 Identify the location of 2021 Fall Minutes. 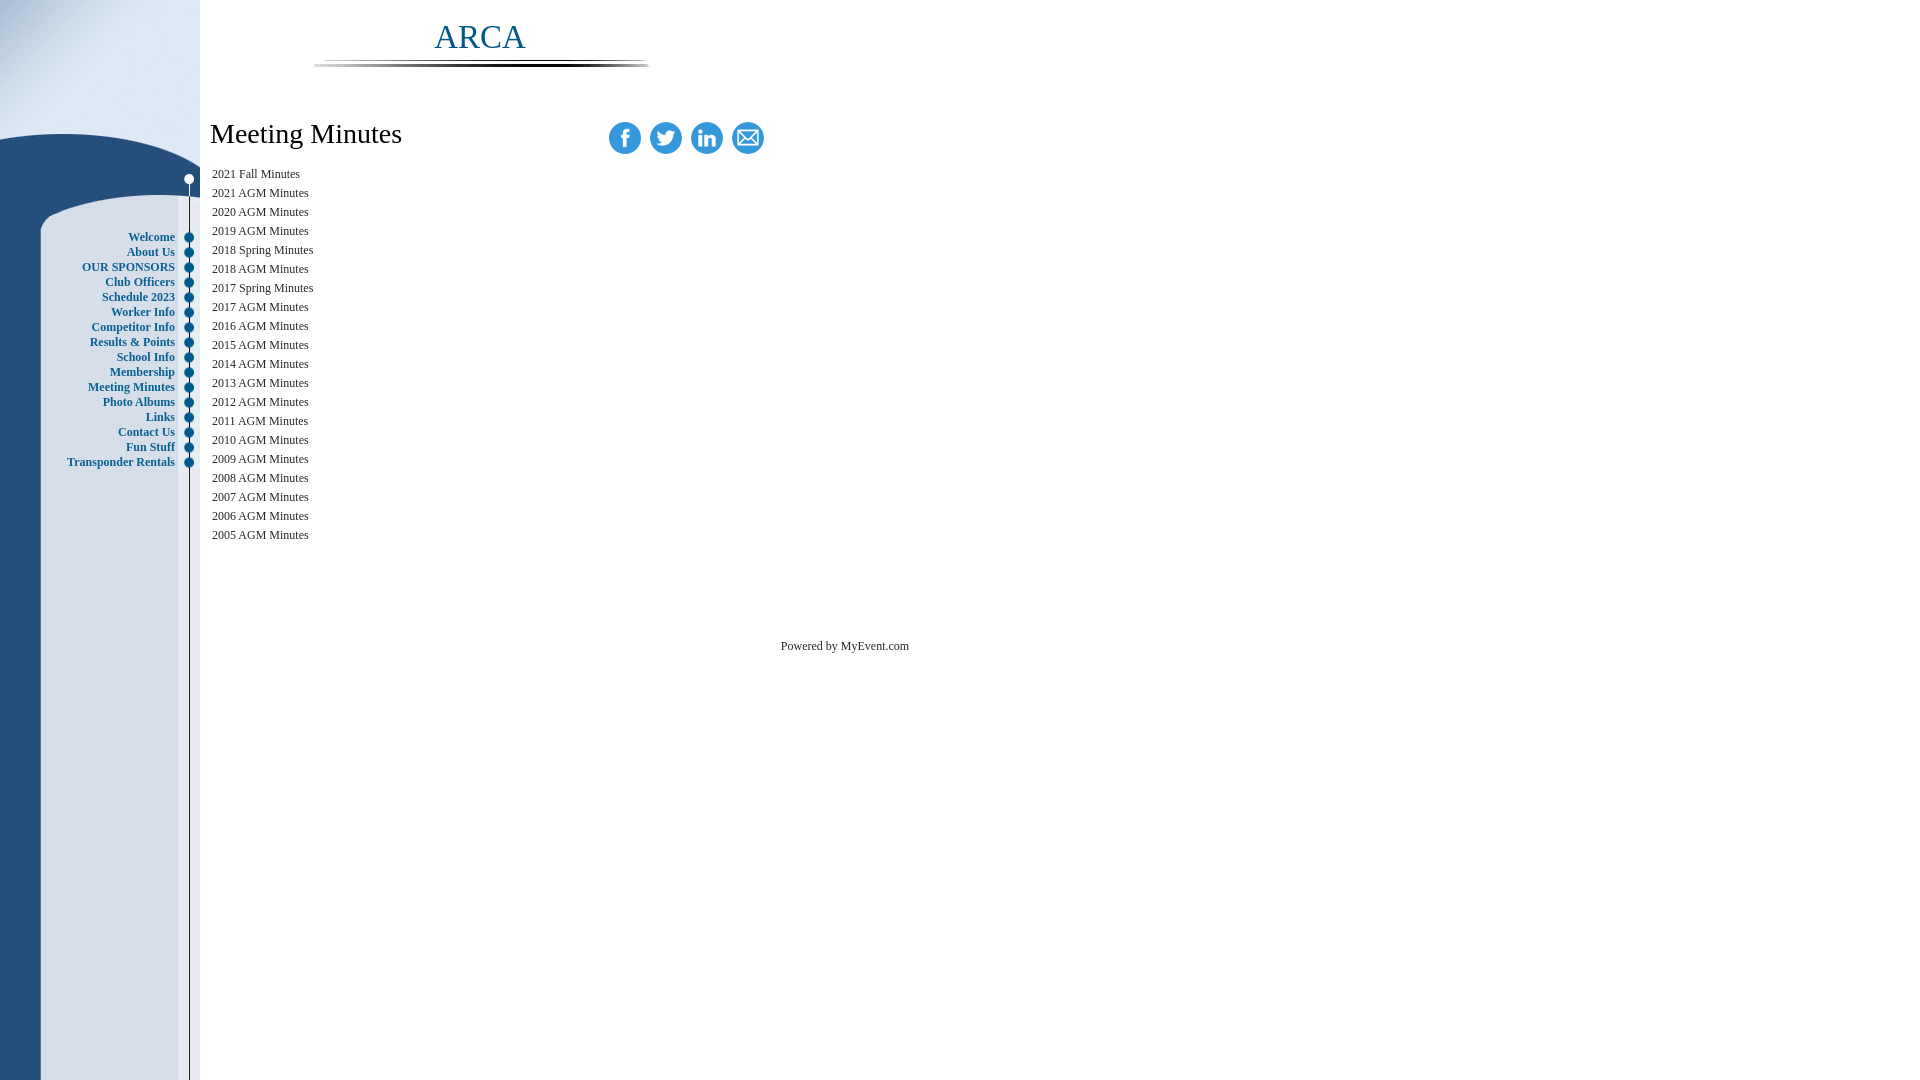
(256, 174).